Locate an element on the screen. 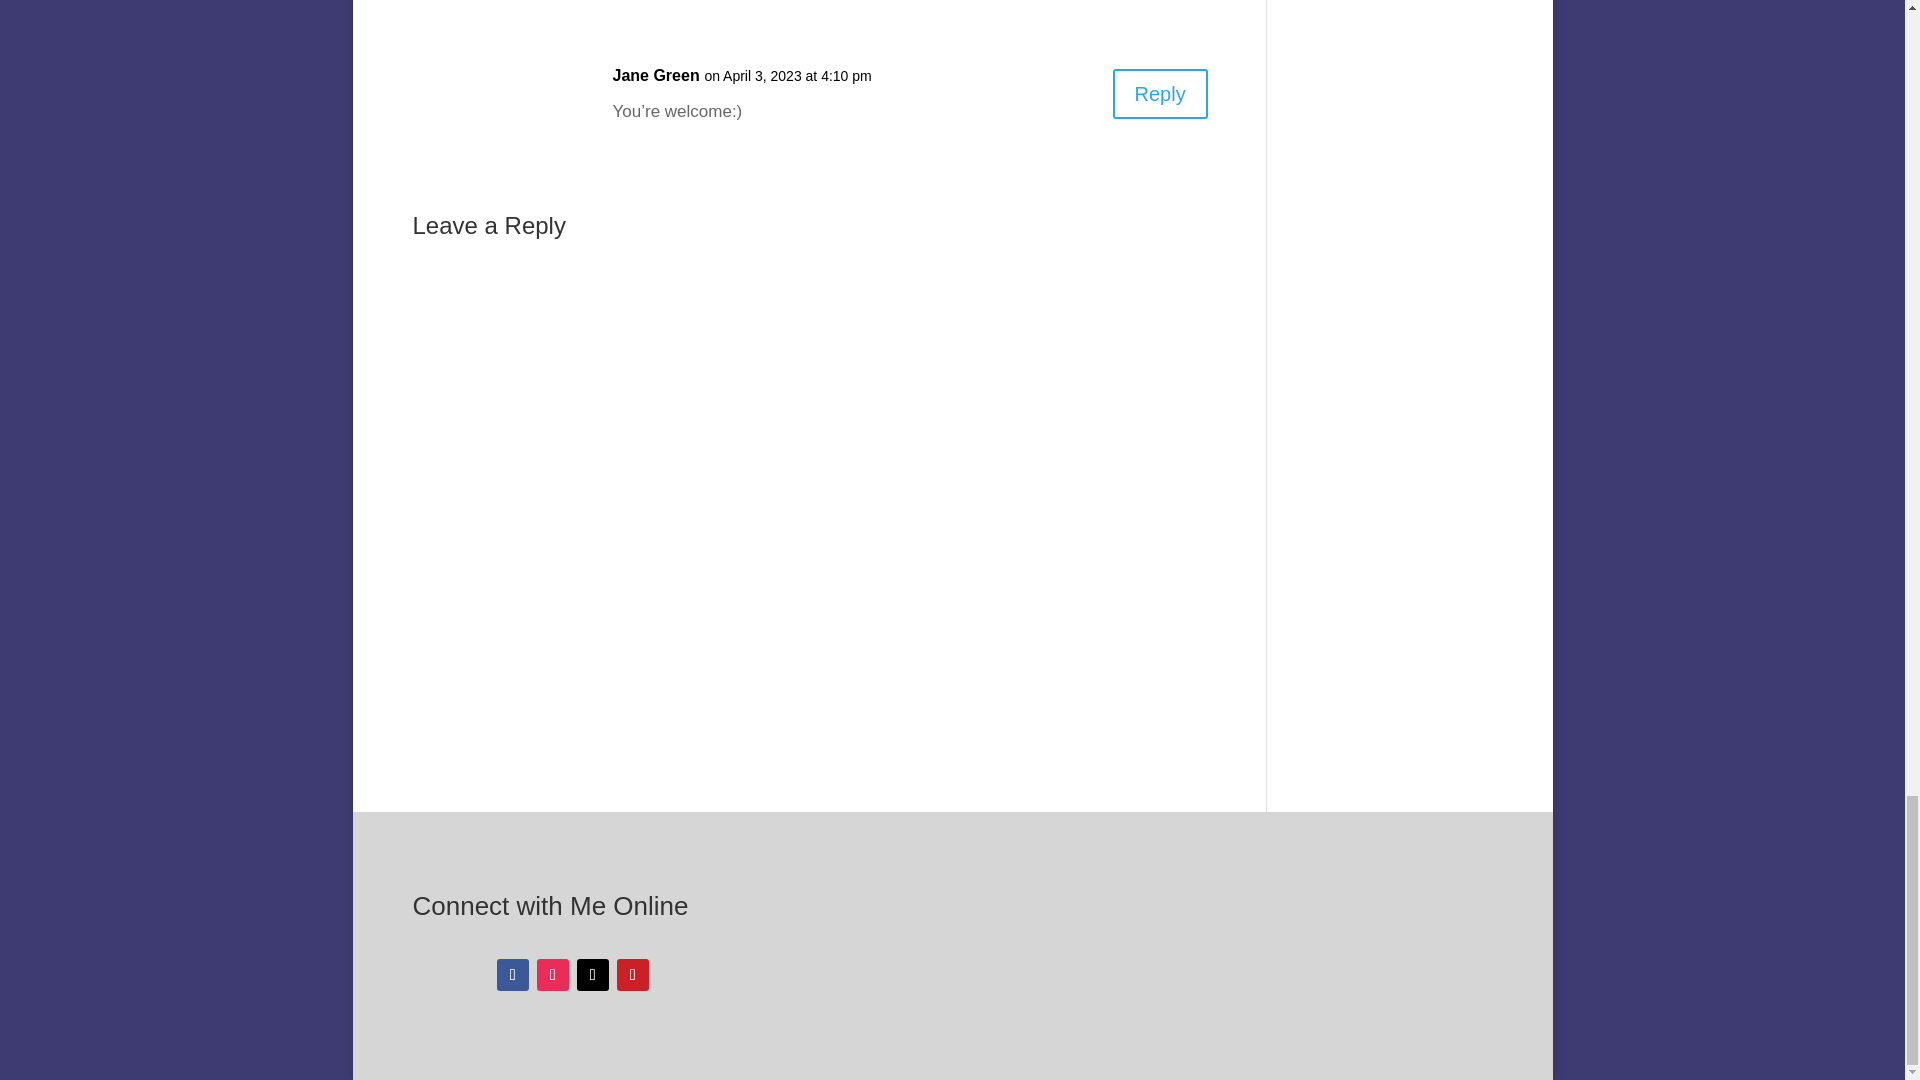 The width and height of the screenshot is (1920, 1080). Follow on Instagram is located at coordinates (552, 975).